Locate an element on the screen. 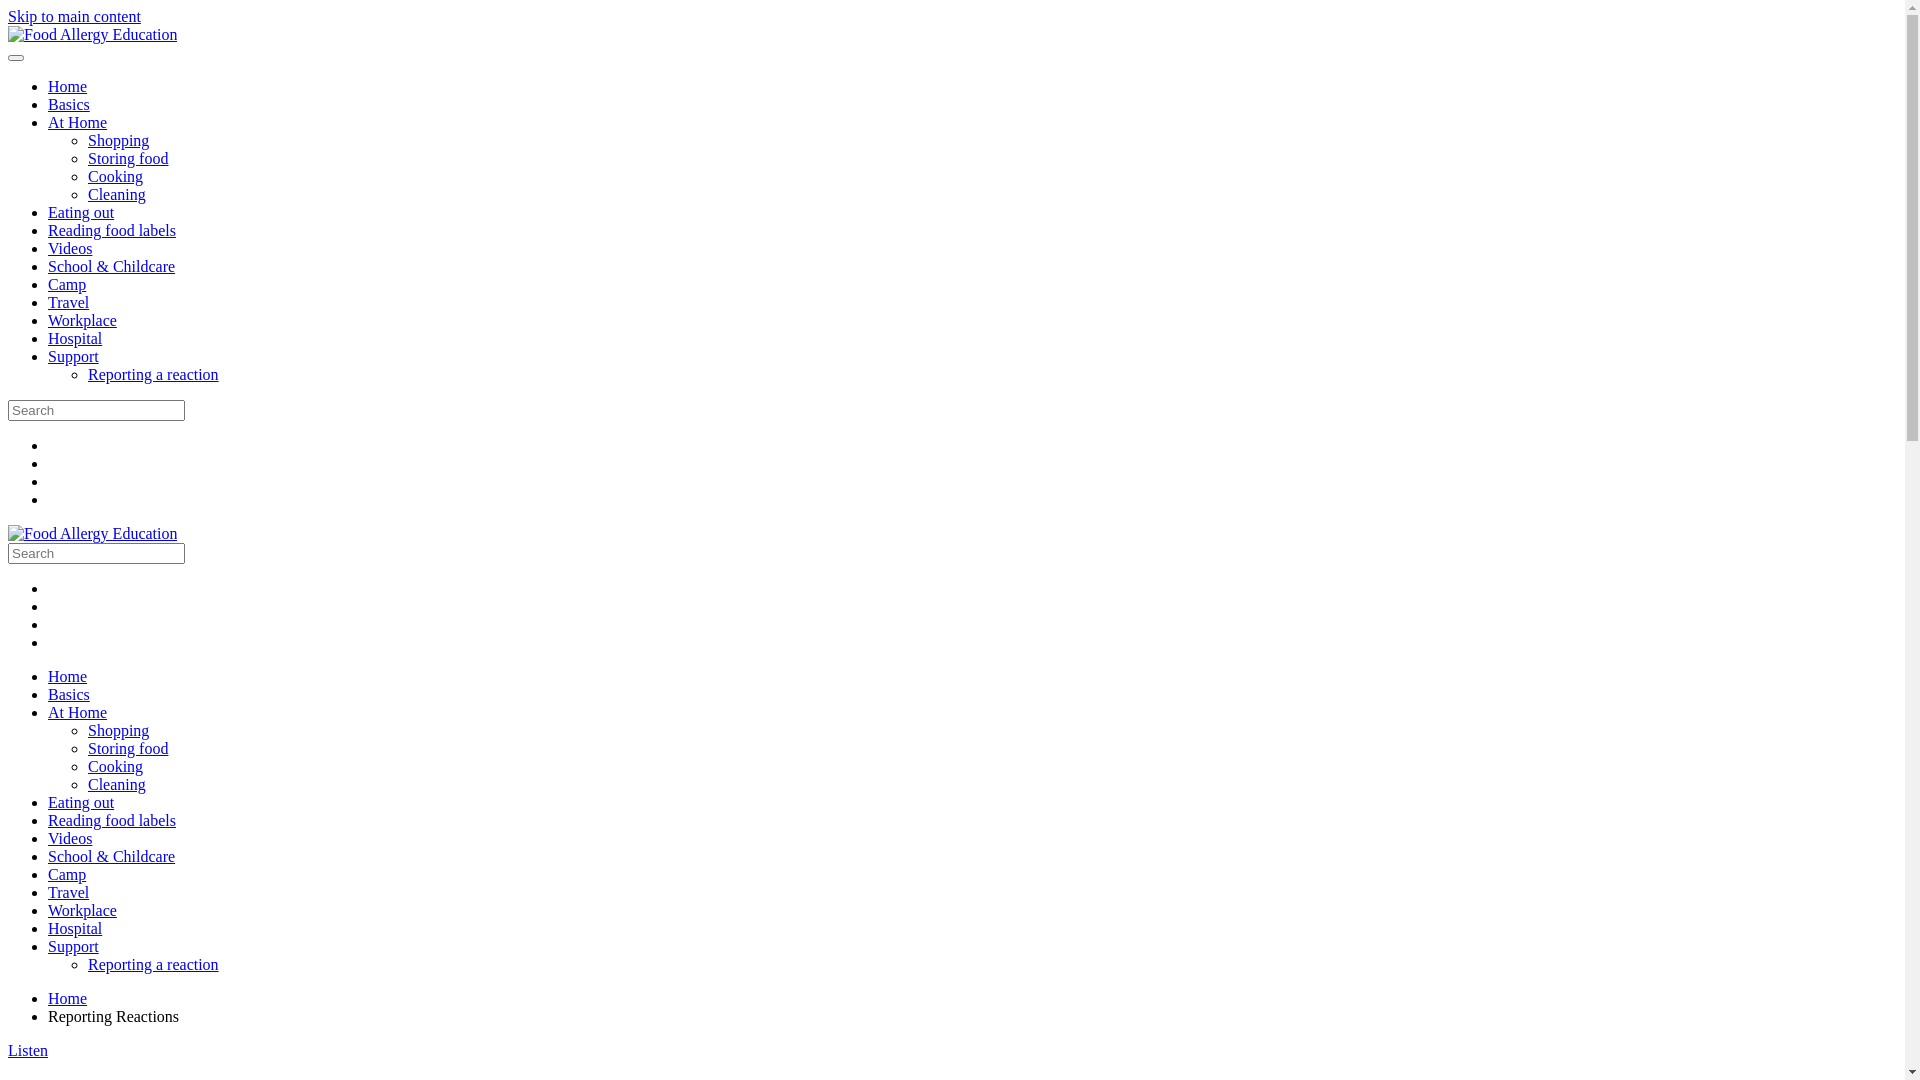 The image size is (1920, 1080). Support is located at coordinates (74, 356).